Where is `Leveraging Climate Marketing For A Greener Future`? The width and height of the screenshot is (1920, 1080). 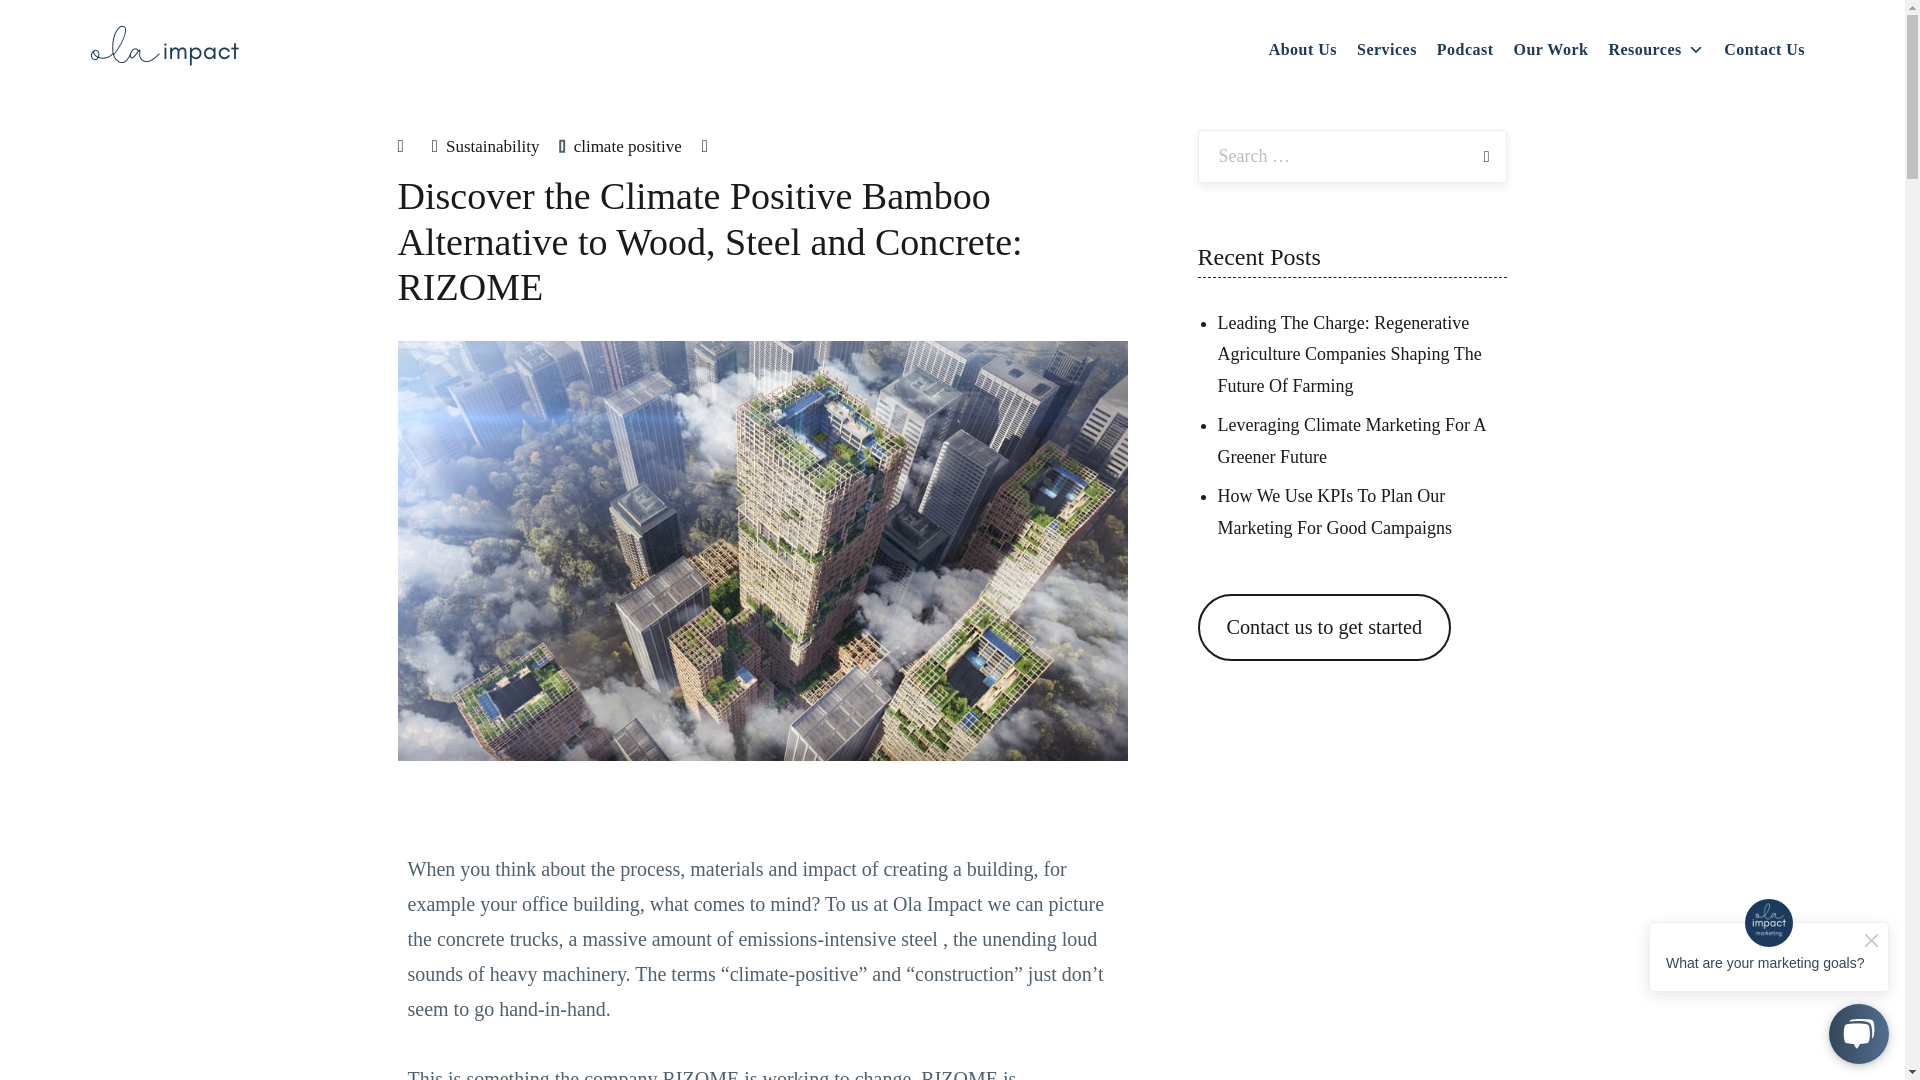 Leveraging Climate Marketing For A Greener Future is located at coordinates (1352, 440).